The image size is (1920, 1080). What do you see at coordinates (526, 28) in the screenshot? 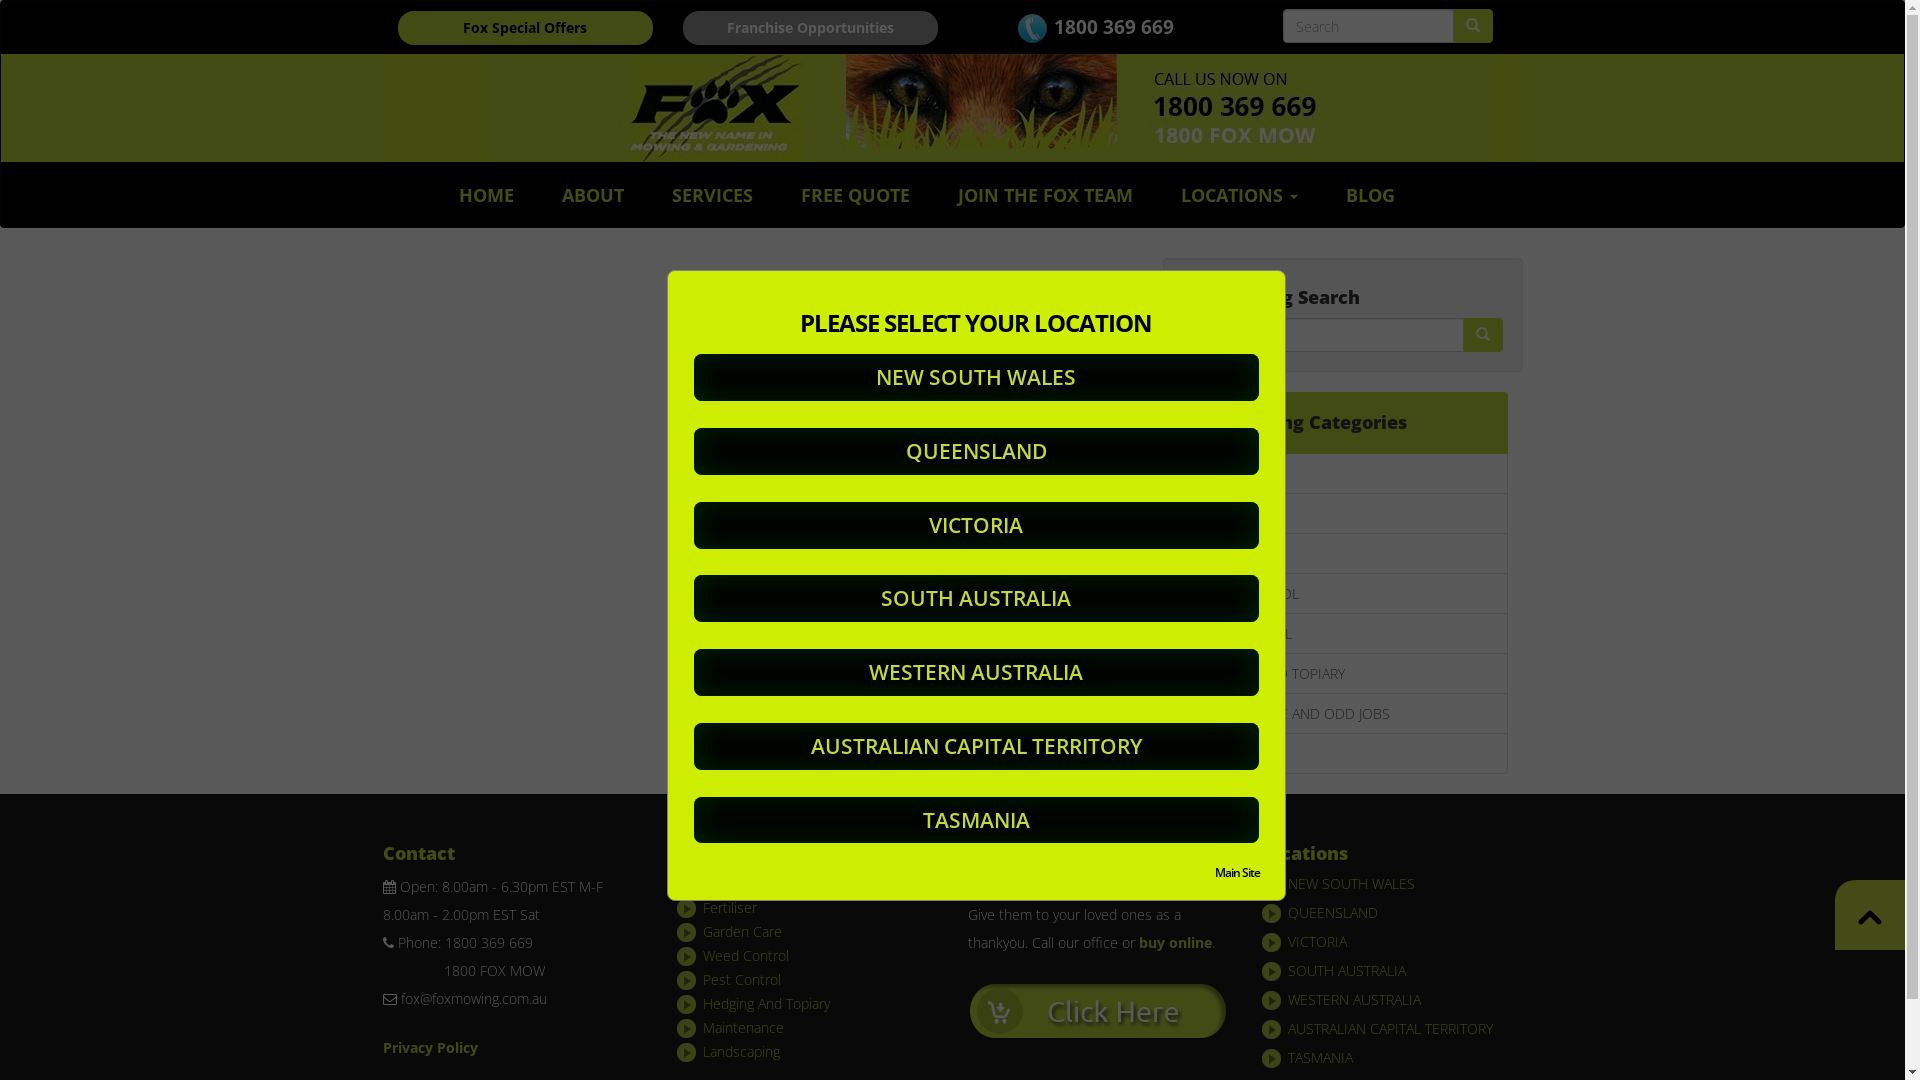
I see `Fox Special Offers` at bounding box center [526, 28].